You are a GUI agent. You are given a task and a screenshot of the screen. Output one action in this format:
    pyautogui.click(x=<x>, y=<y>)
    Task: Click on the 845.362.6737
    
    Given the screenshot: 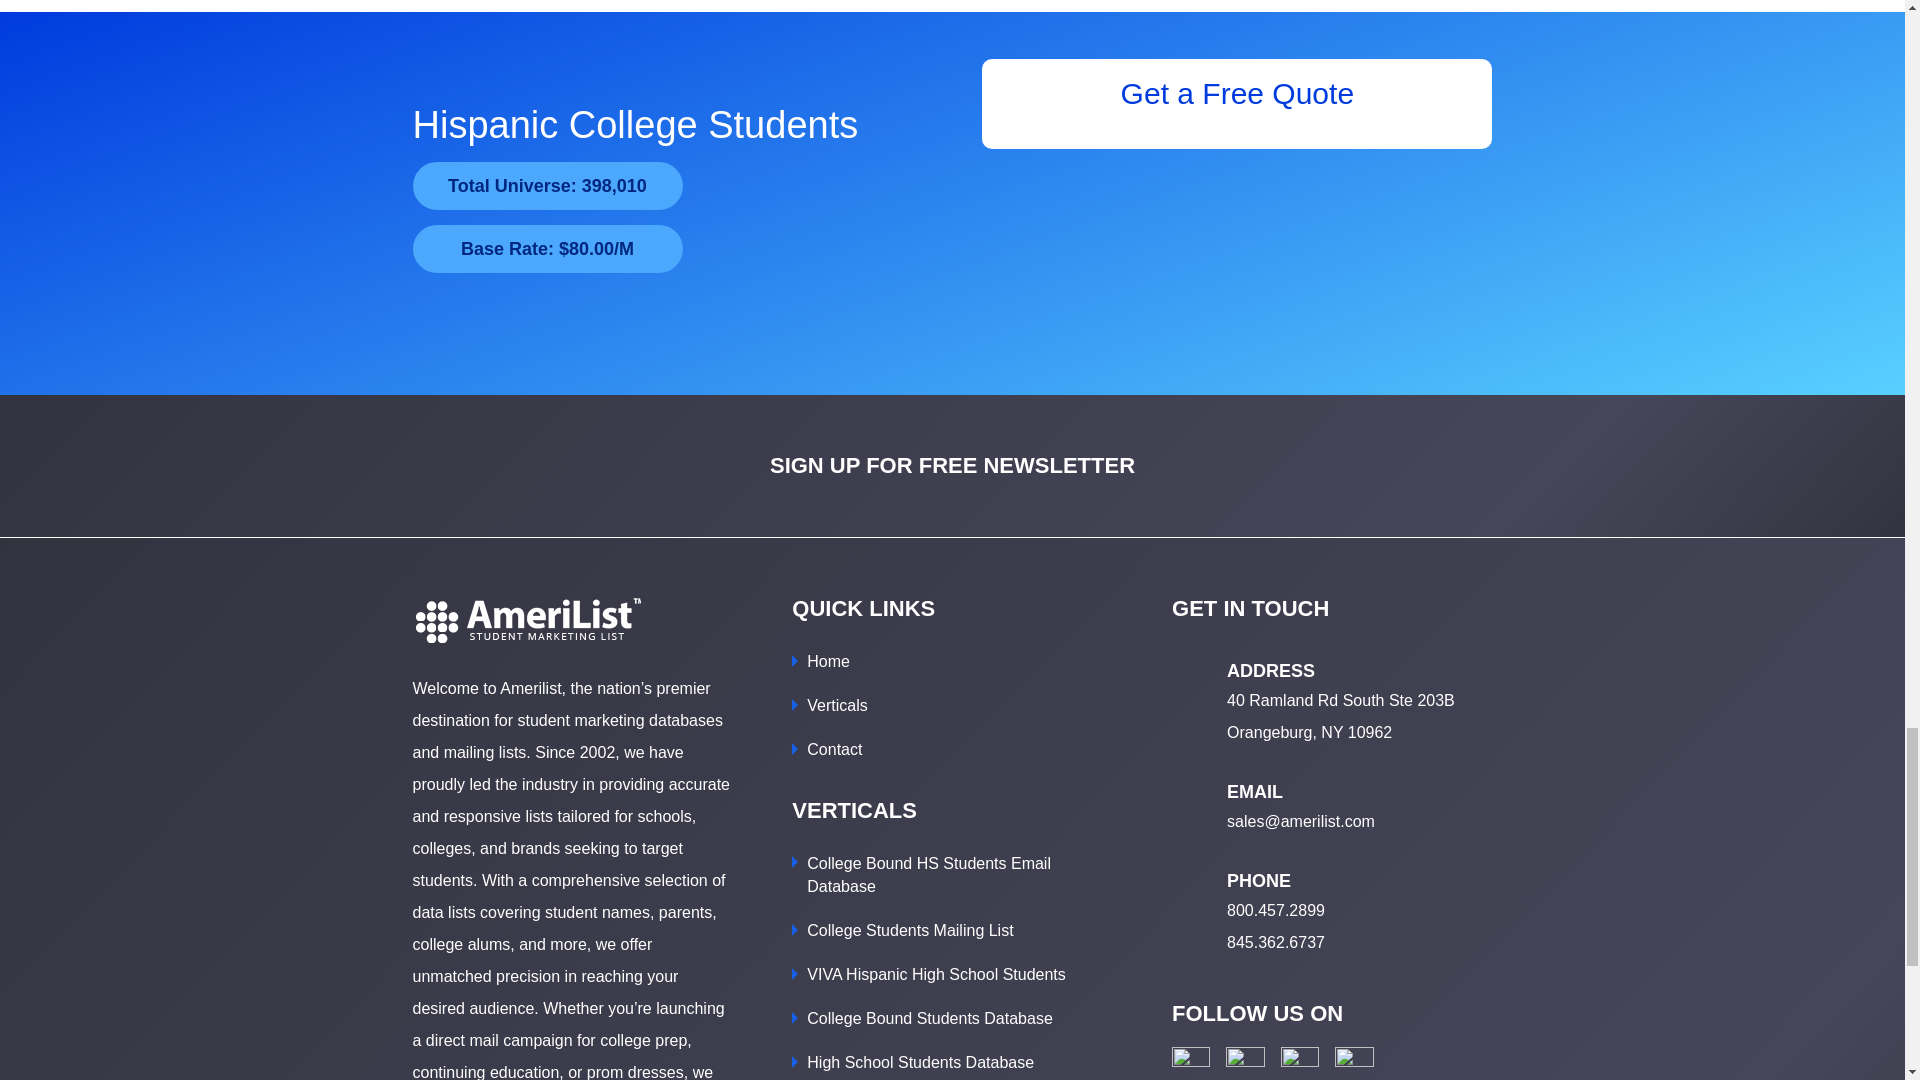 What is the action you would take?
    pyautogui.click(x=1275, y=942)
    